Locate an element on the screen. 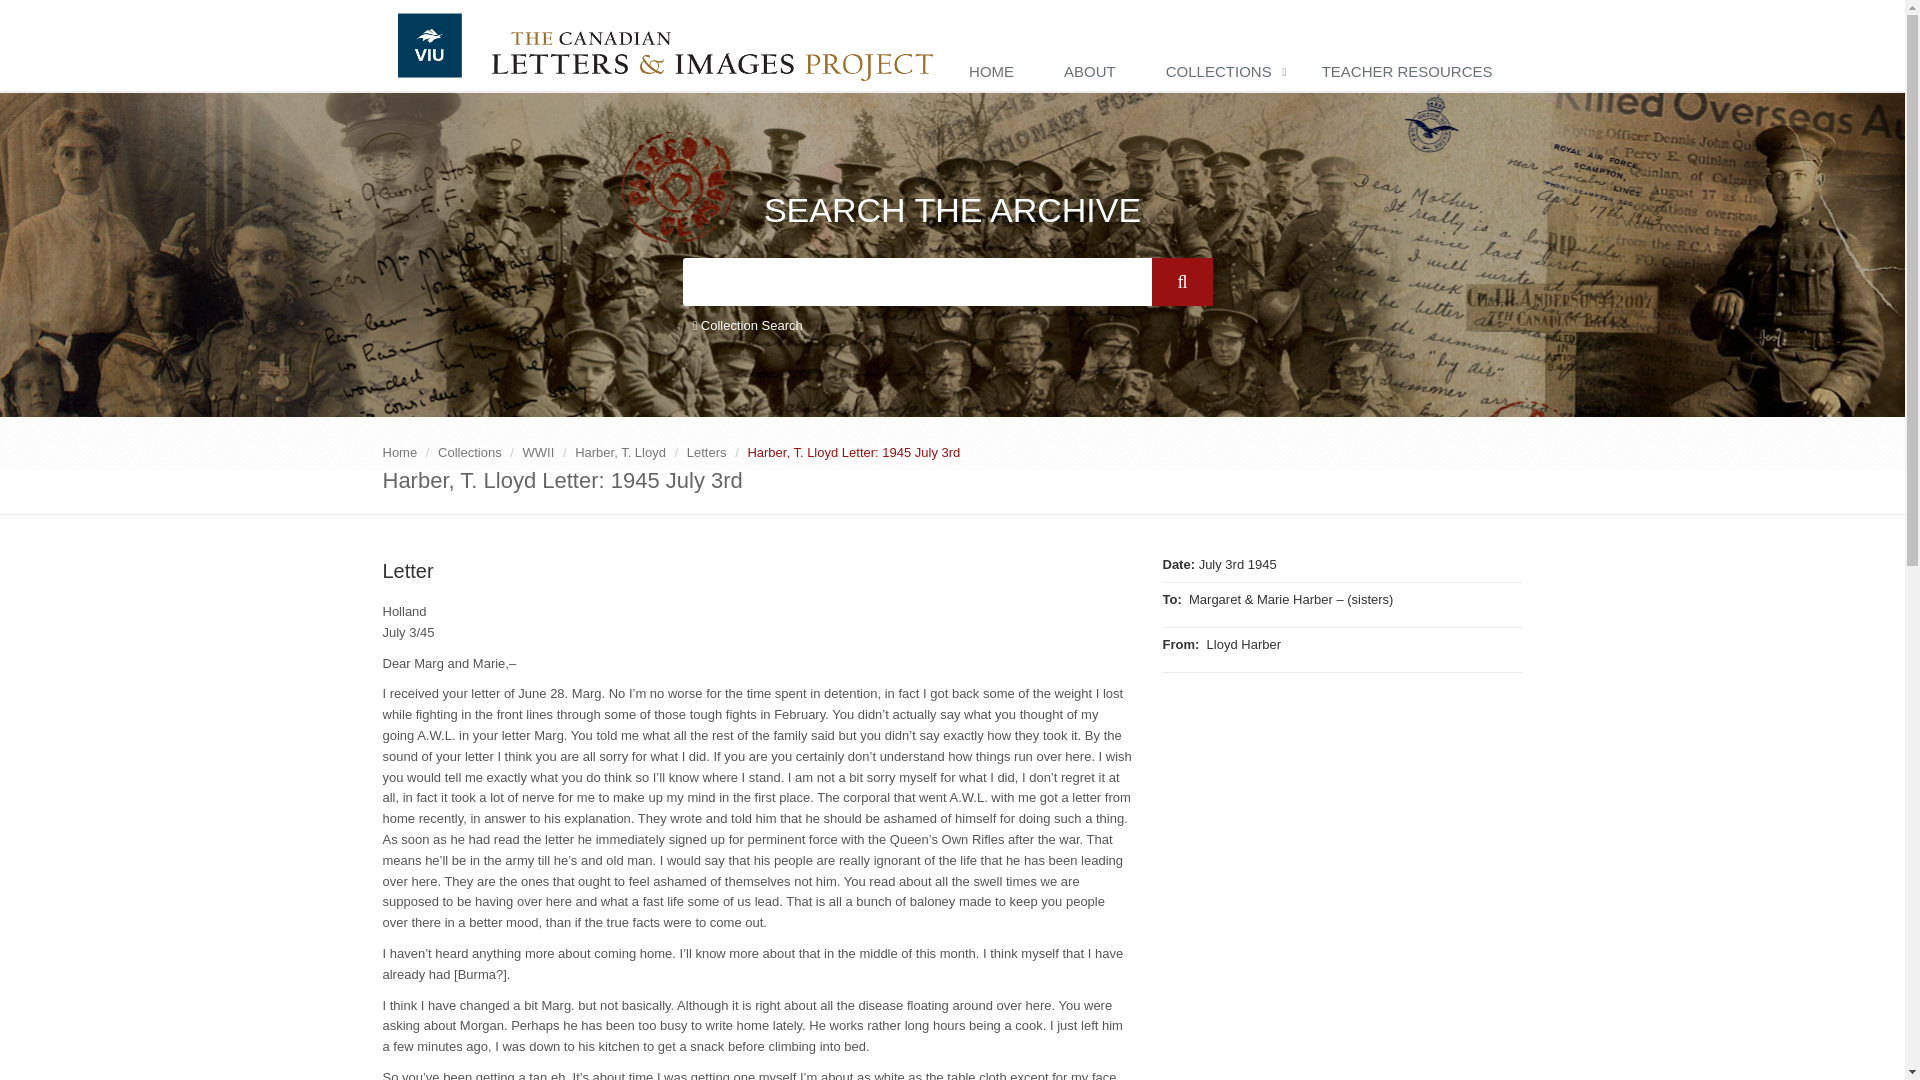 This screenshot has height=1080, width=1920. Harber, T. Lloyd is located at coordinates (620, 452).